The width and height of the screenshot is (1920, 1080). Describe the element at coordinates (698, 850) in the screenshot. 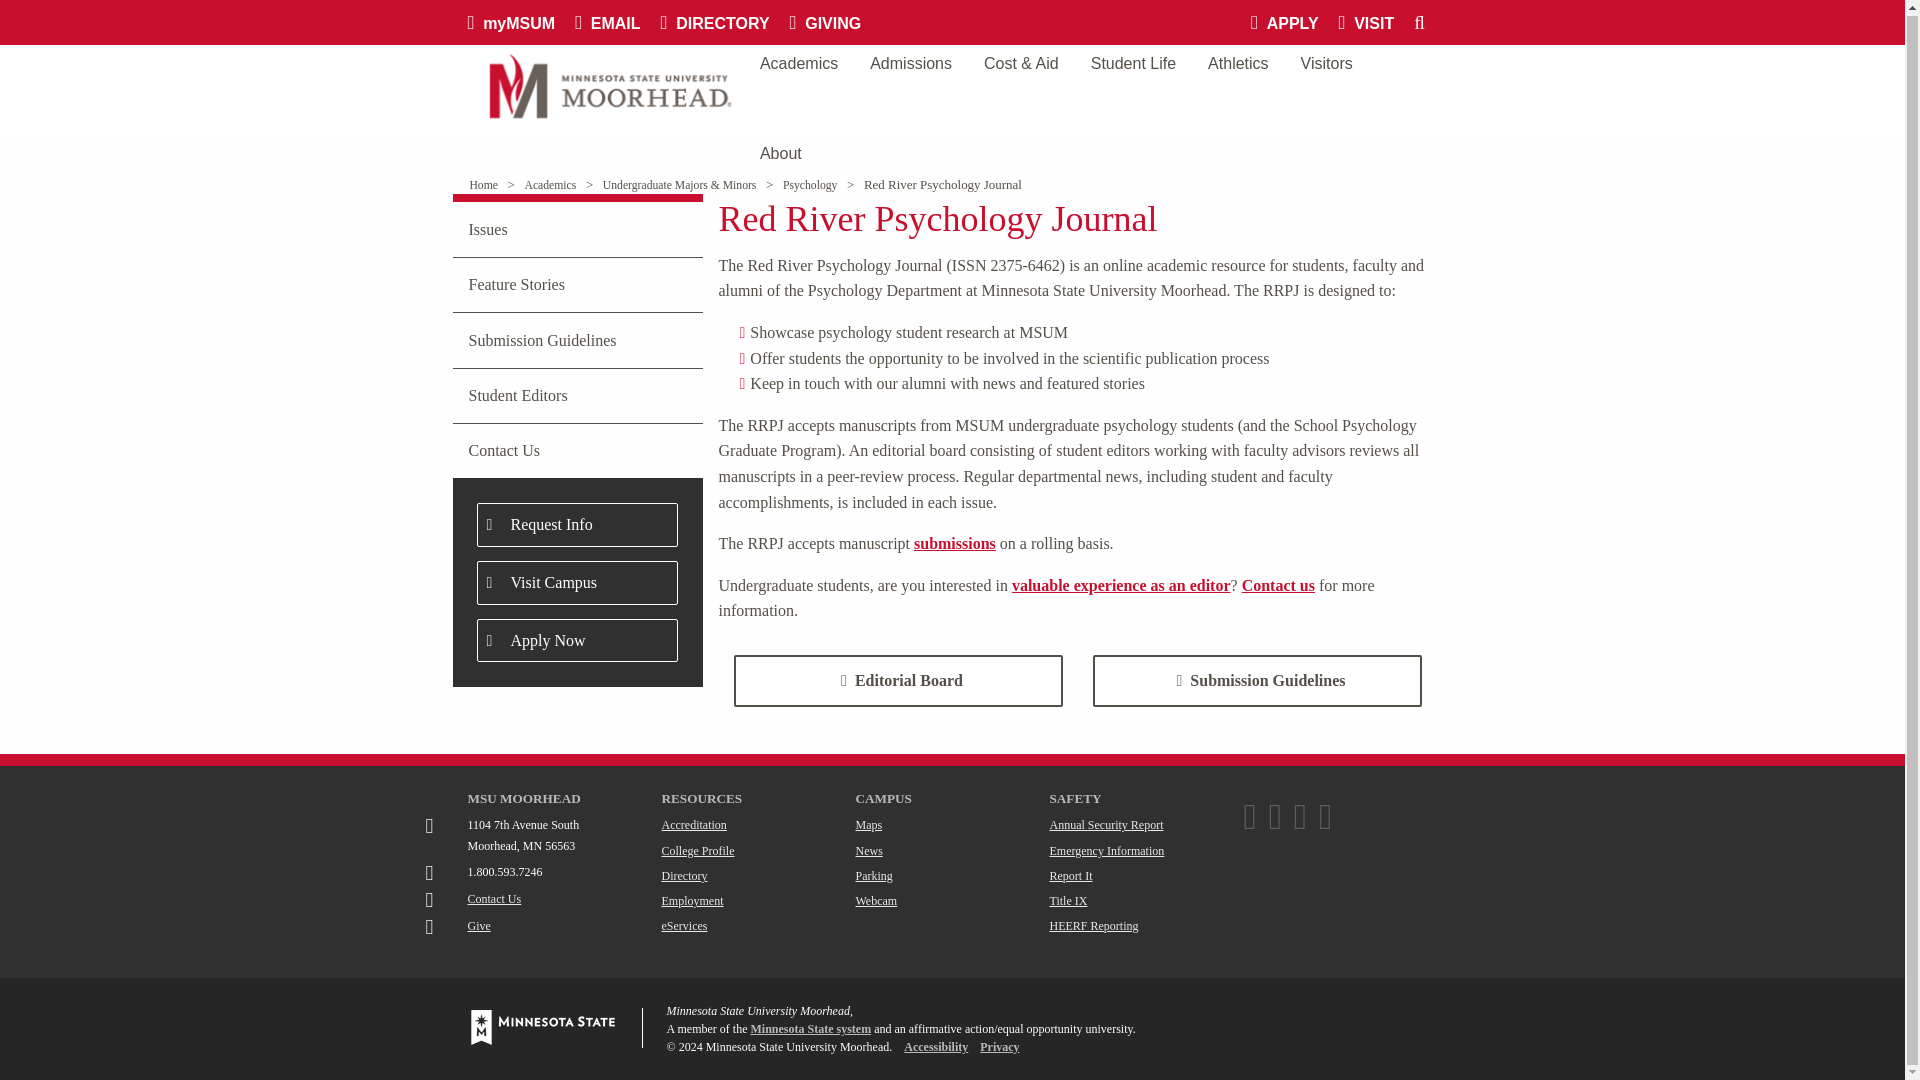

I see `College Profile` at that location.